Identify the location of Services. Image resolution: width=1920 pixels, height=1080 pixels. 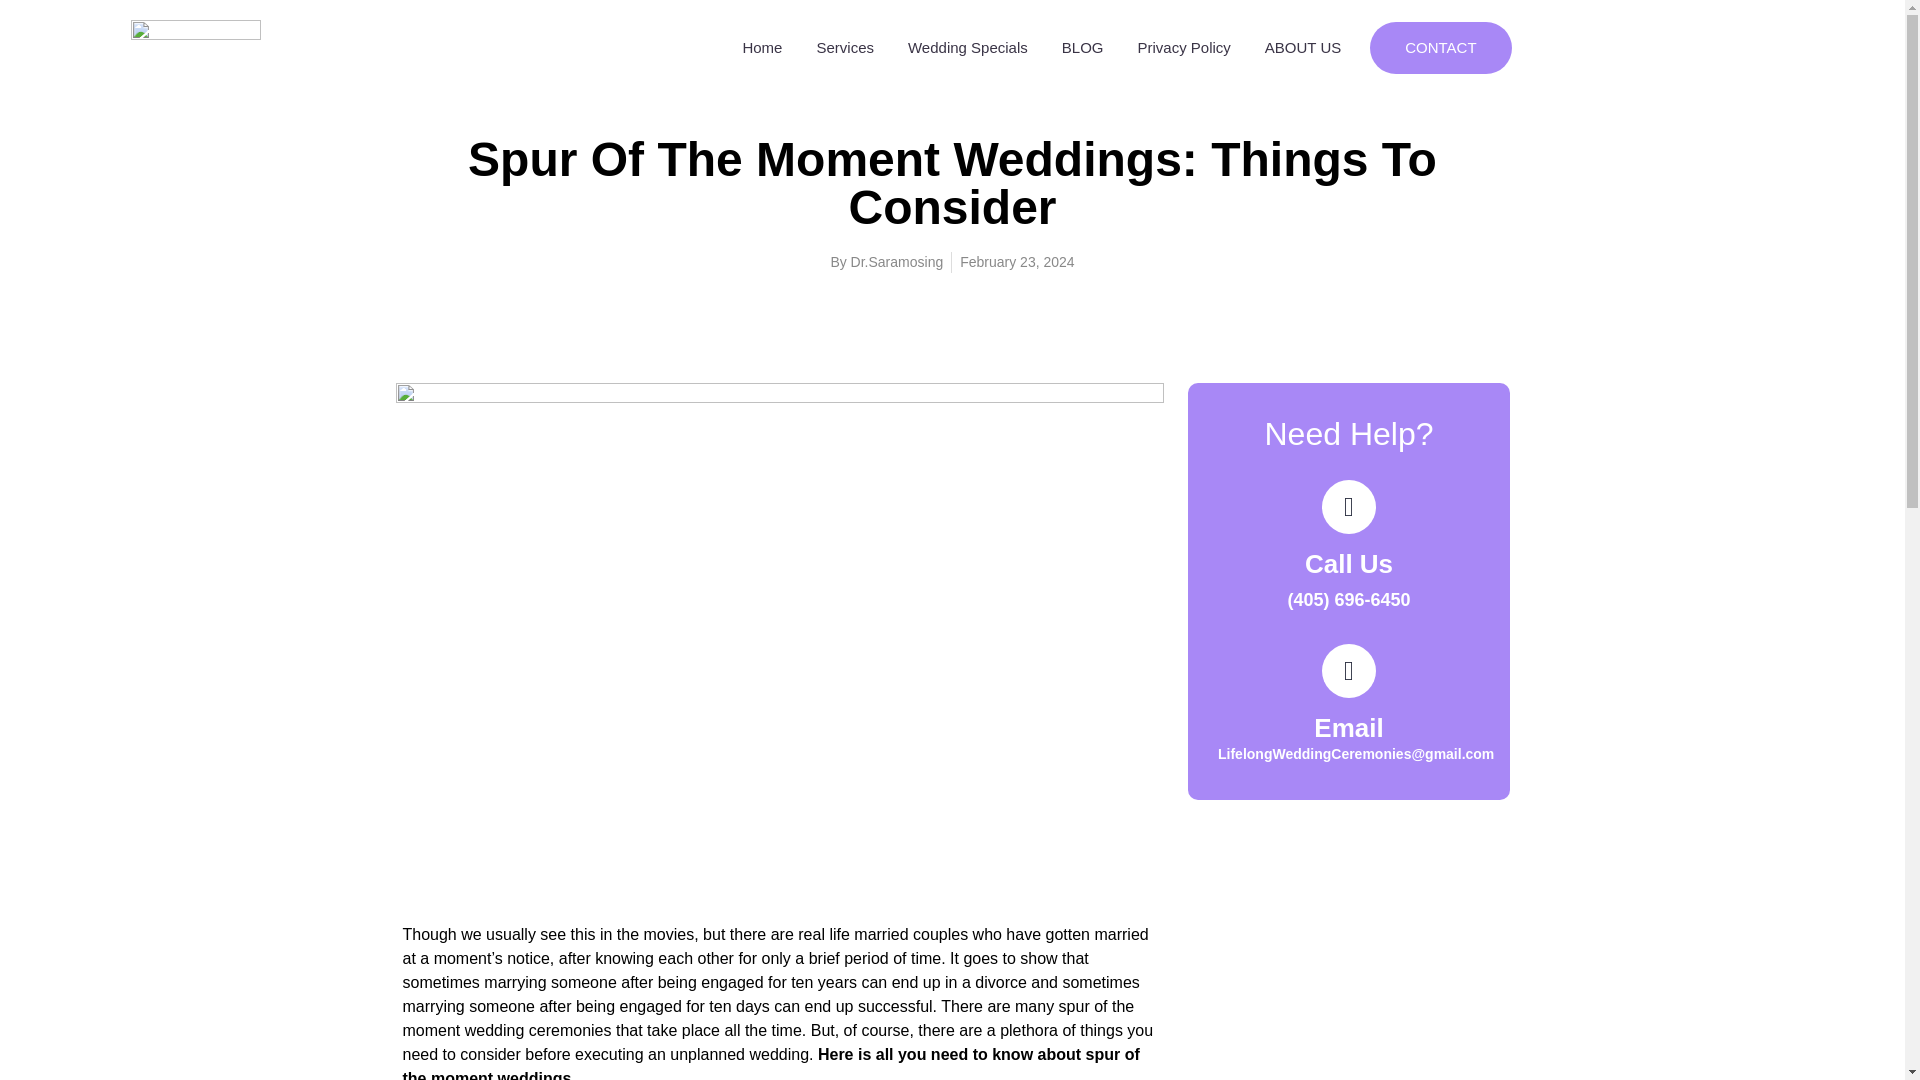
(844, 48).